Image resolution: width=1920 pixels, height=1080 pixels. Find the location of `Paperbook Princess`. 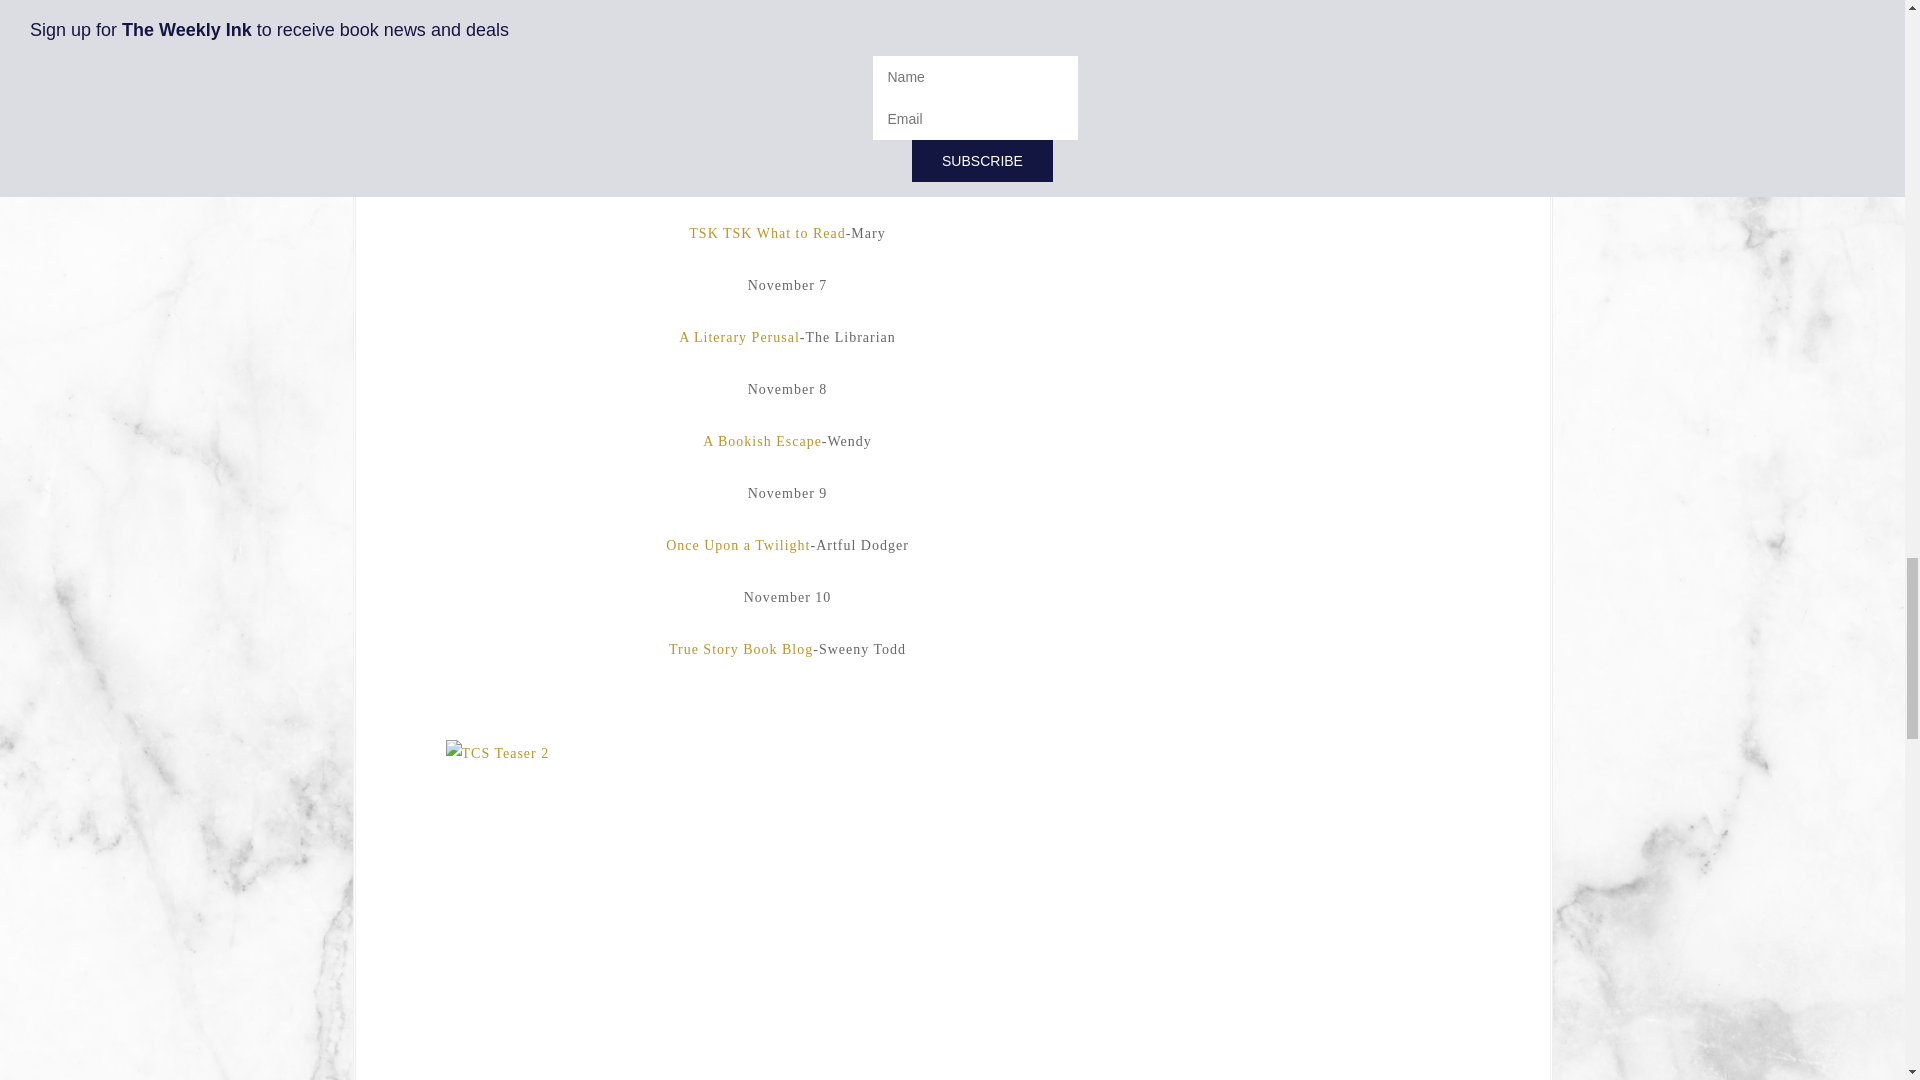

Paperbook Princess is located at coordinates (716, 26).